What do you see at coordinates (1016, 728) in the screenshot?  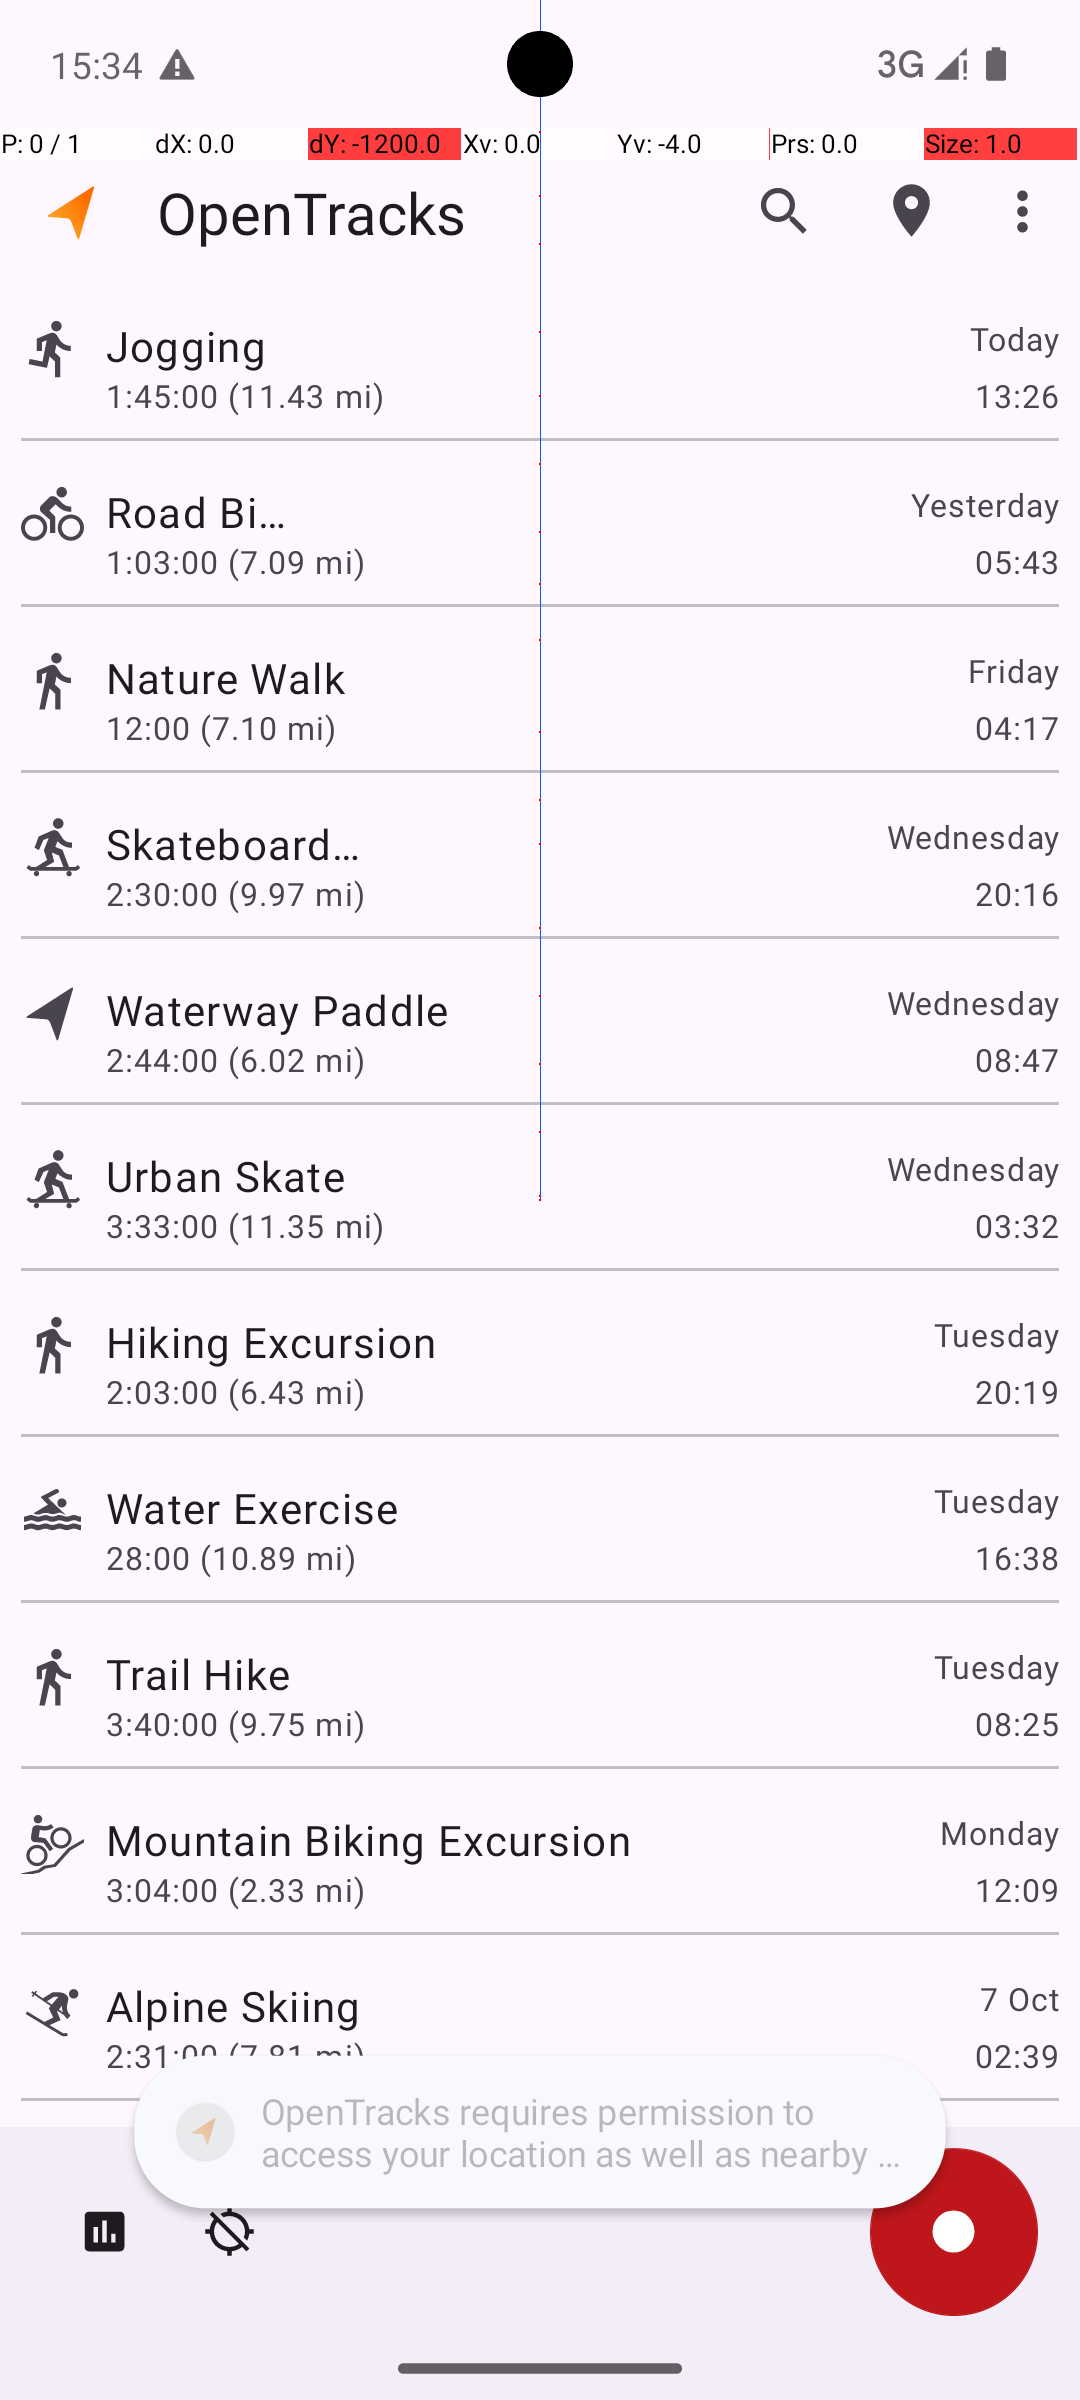 I see `04:17` at bounding box center [1016, 728].